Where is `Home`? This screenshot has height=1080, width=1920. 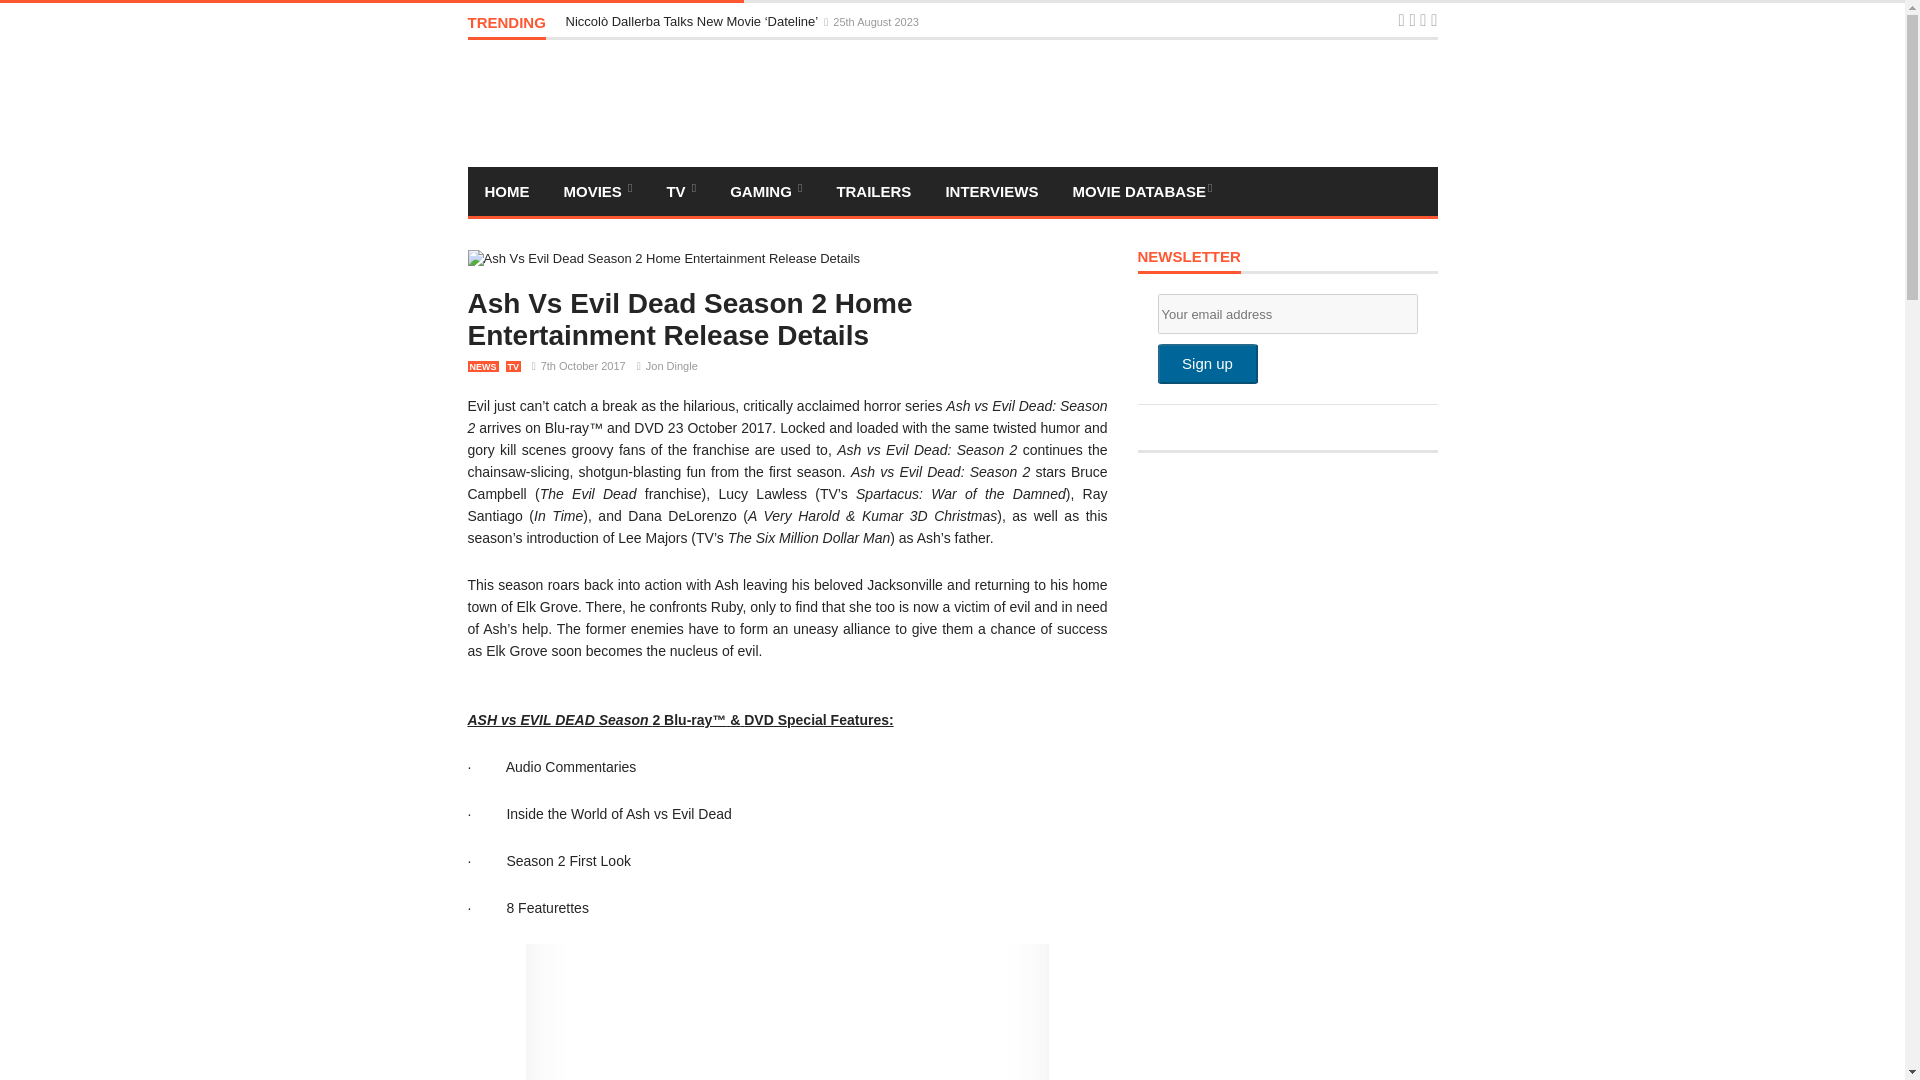
Home is located at coordinates (508, 192).